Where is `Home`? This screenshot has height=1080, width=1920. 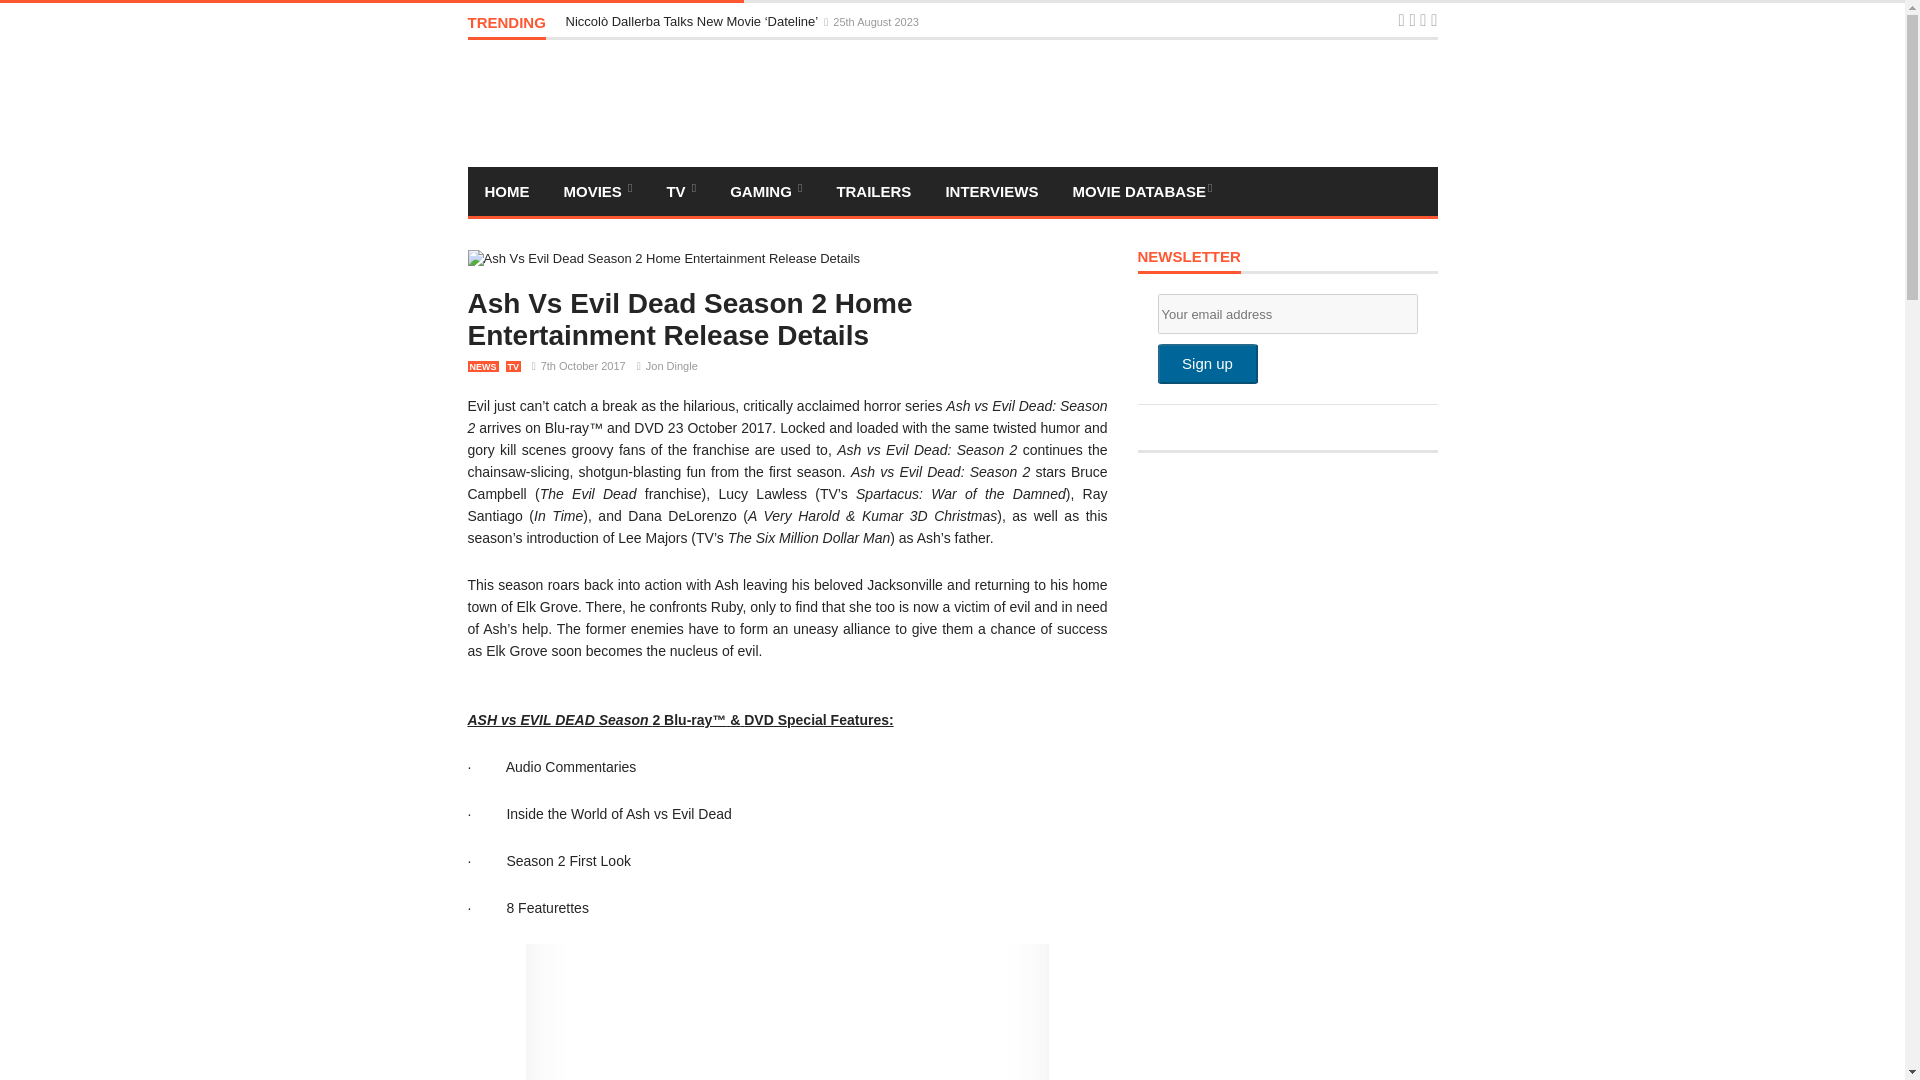
Home is located at coordinates (508, 192).